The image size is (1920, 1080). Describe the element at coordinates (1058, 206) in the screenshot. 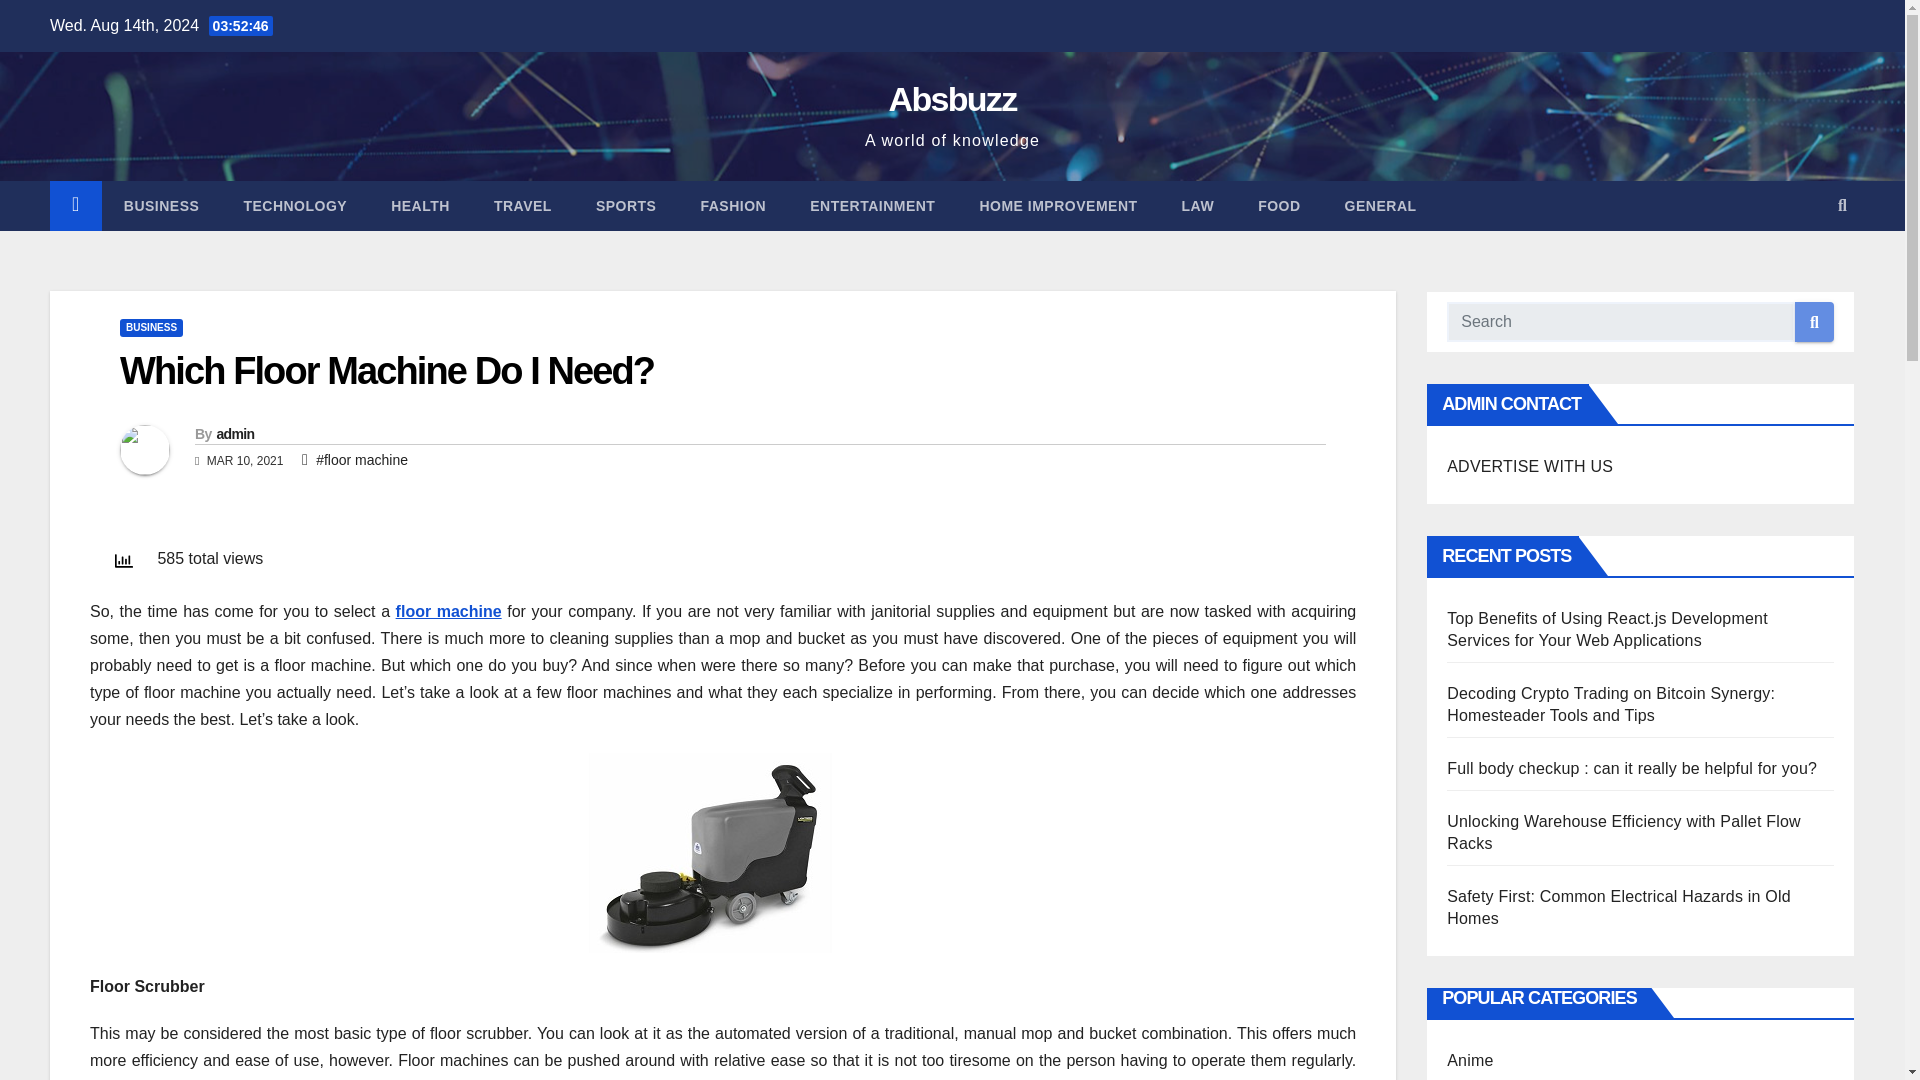

I see `HOME IMPROVEMENT` at that location.